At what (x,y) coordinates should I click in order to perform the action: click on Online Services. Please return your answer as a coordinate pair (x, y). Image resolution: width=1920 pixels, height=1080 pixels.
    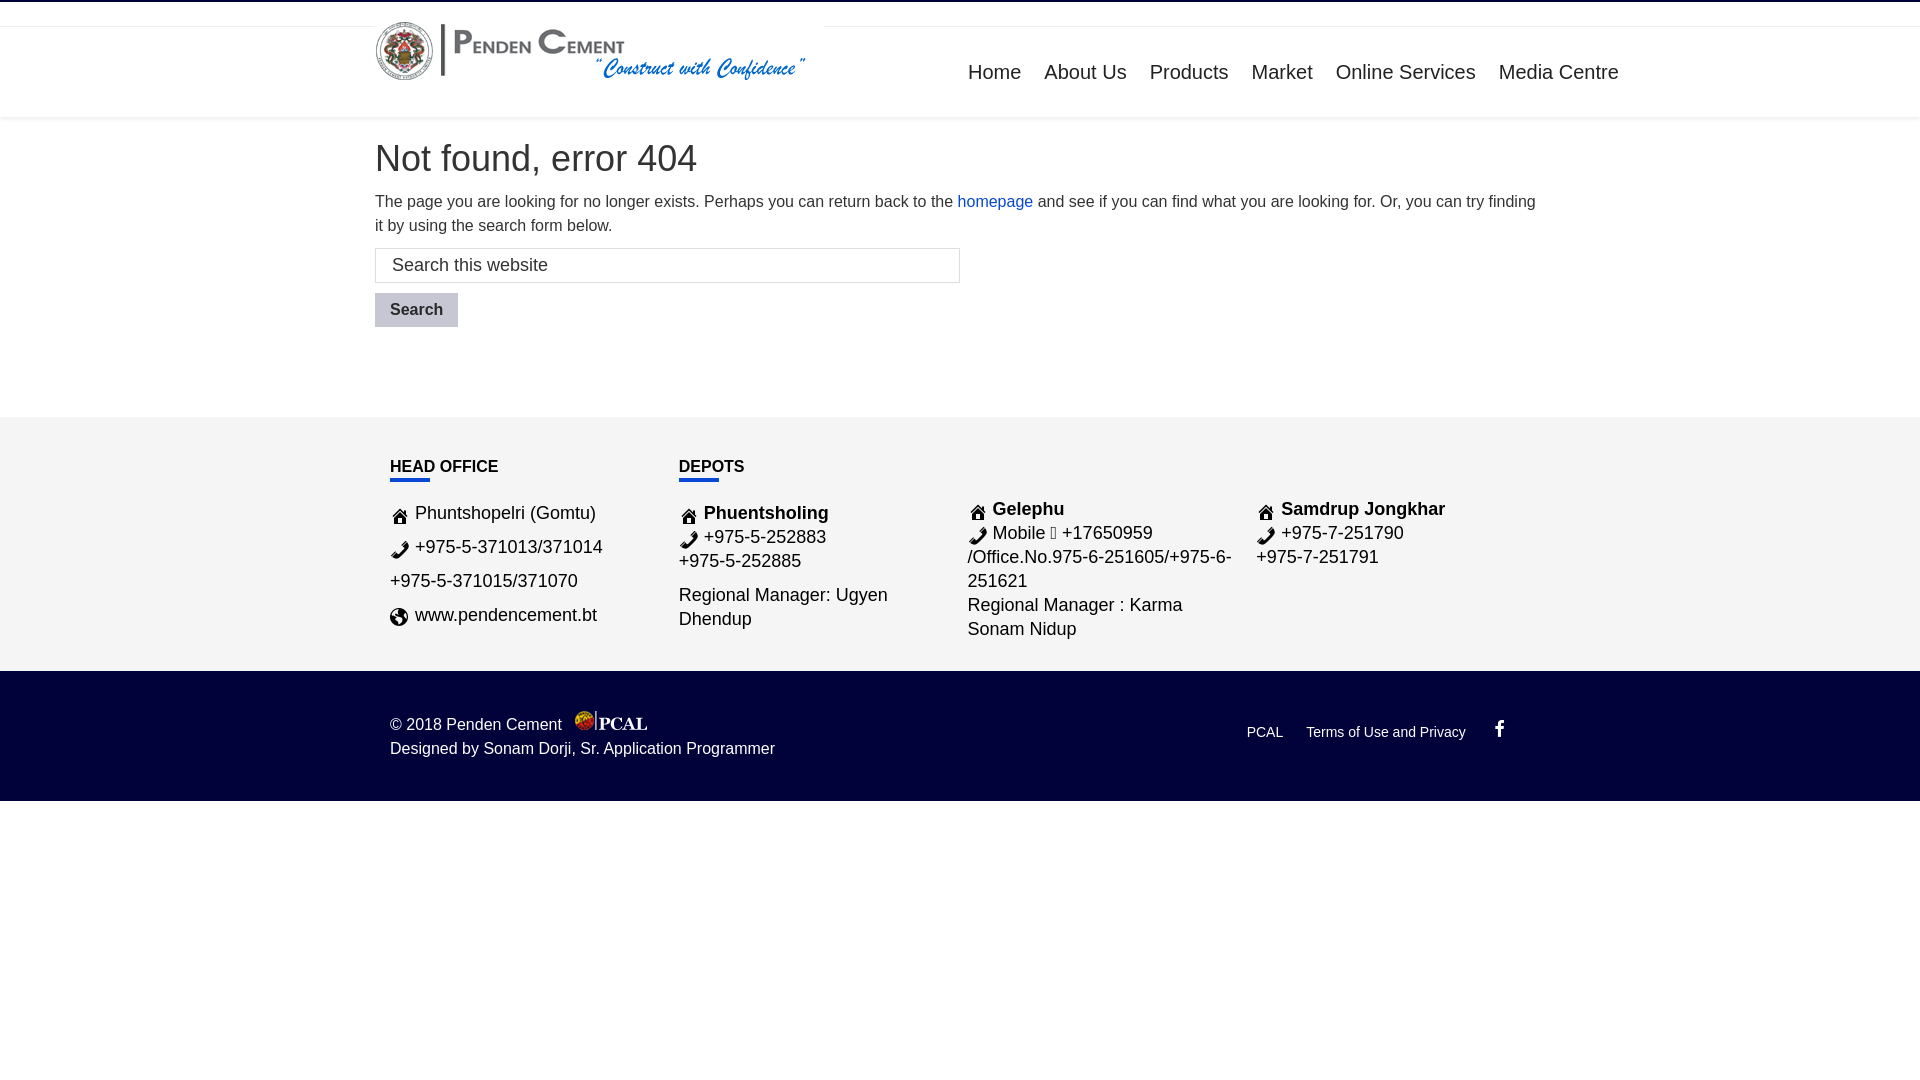
    Looking at the image, I should click on (1406, 72).